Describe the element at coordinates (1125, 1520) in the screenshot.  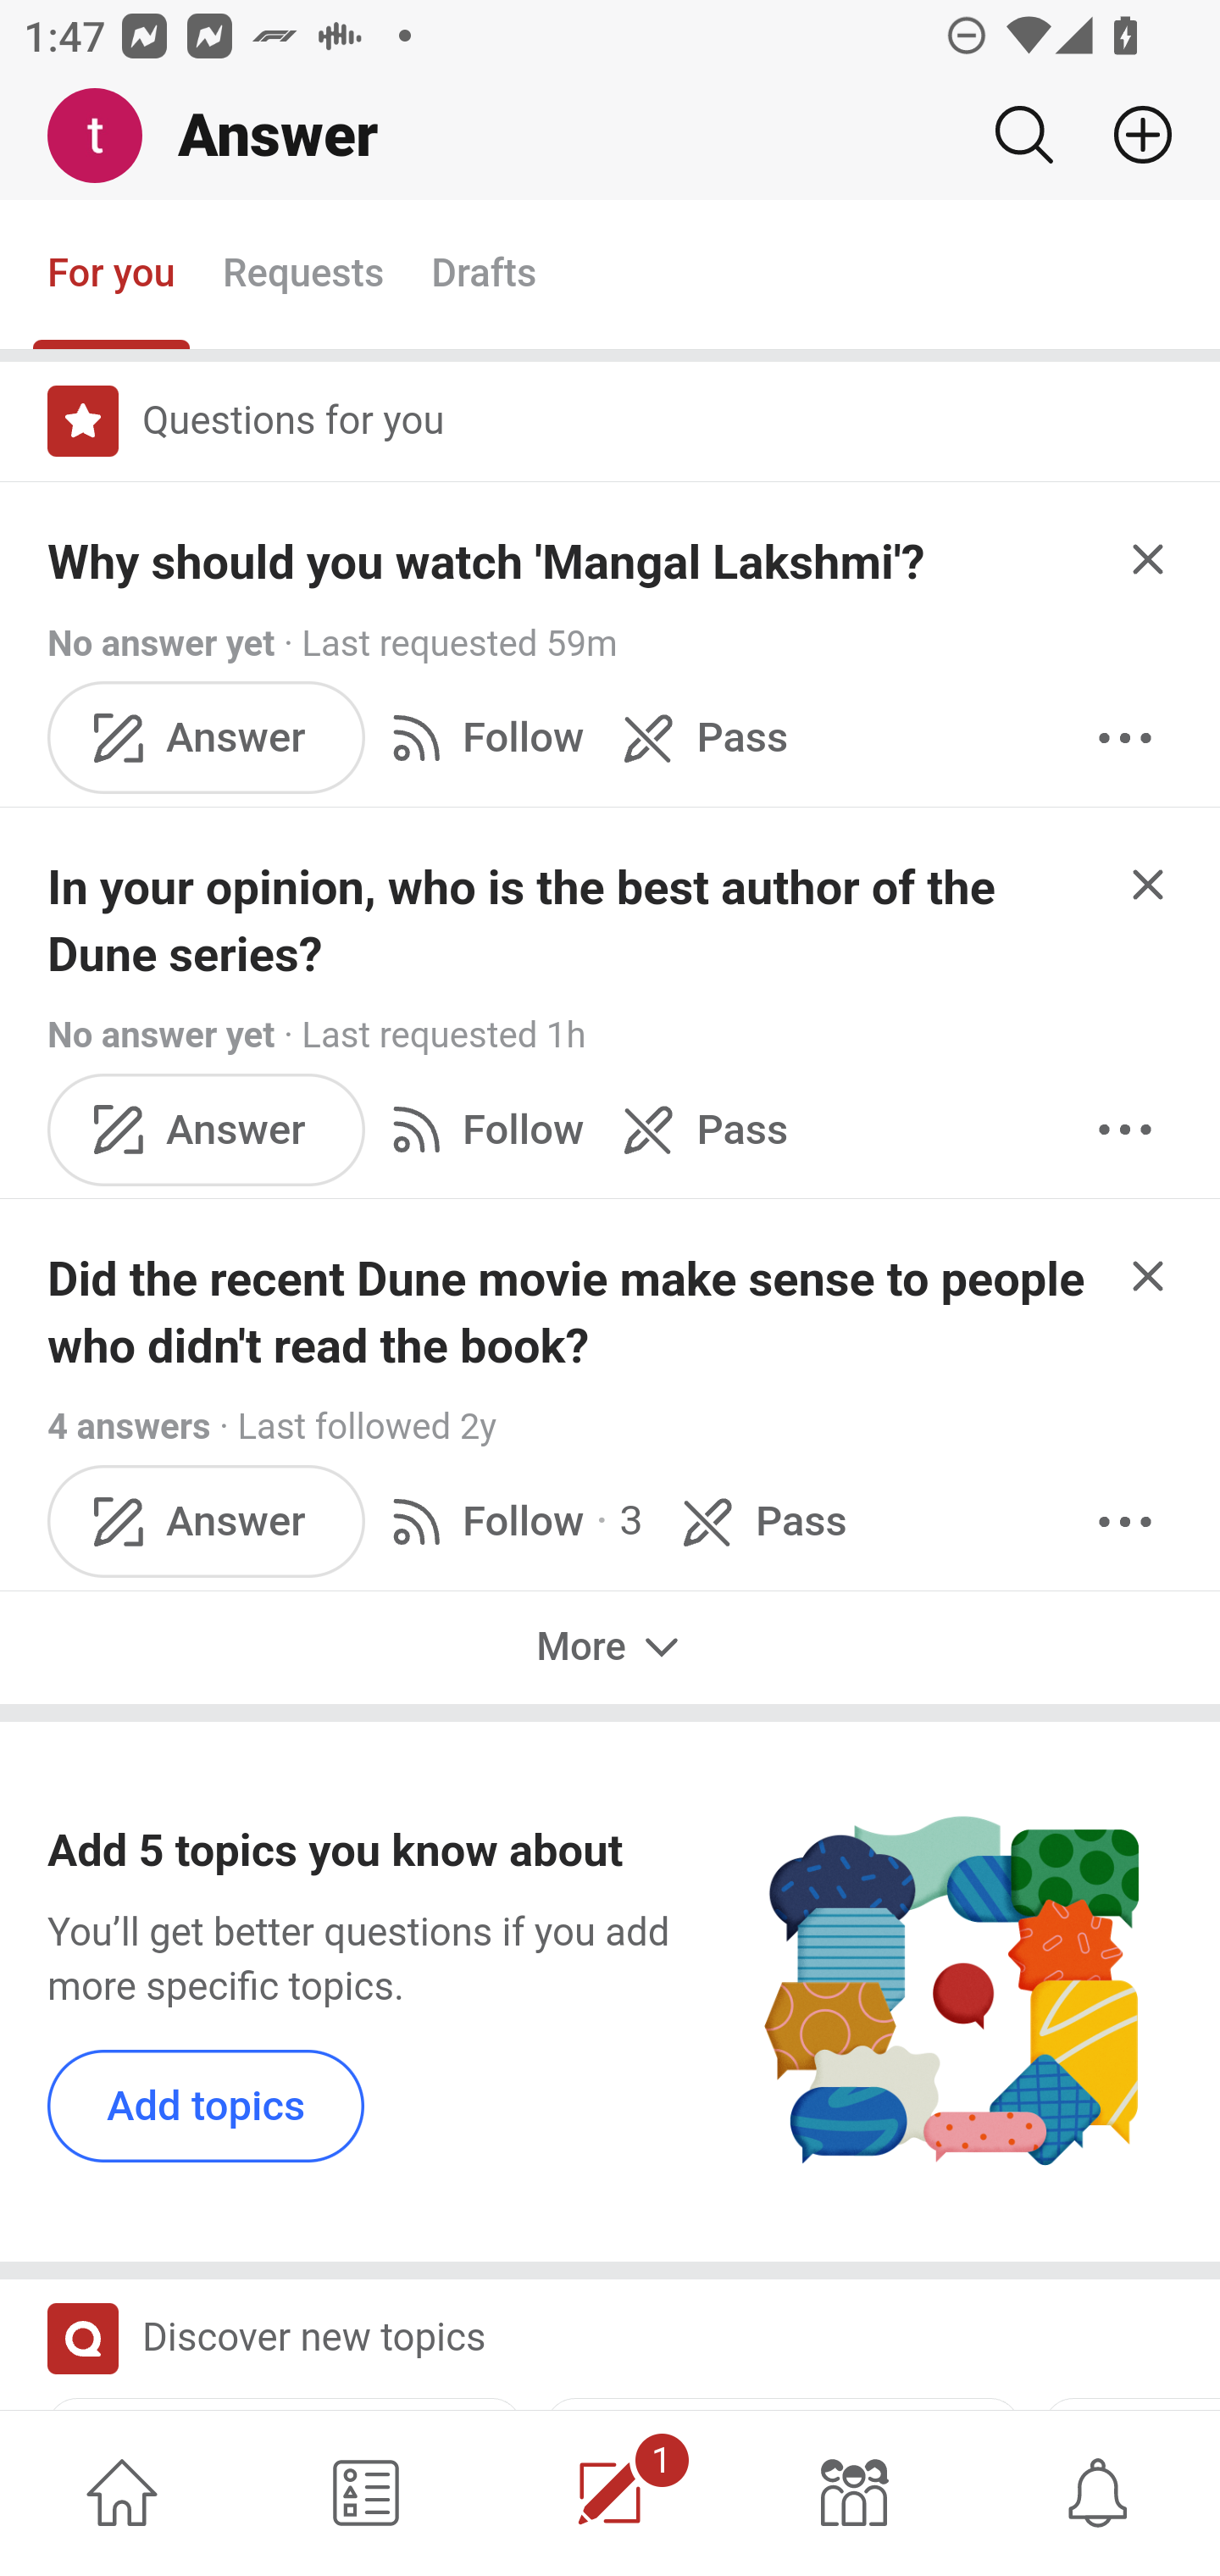
I see `More` at that location.